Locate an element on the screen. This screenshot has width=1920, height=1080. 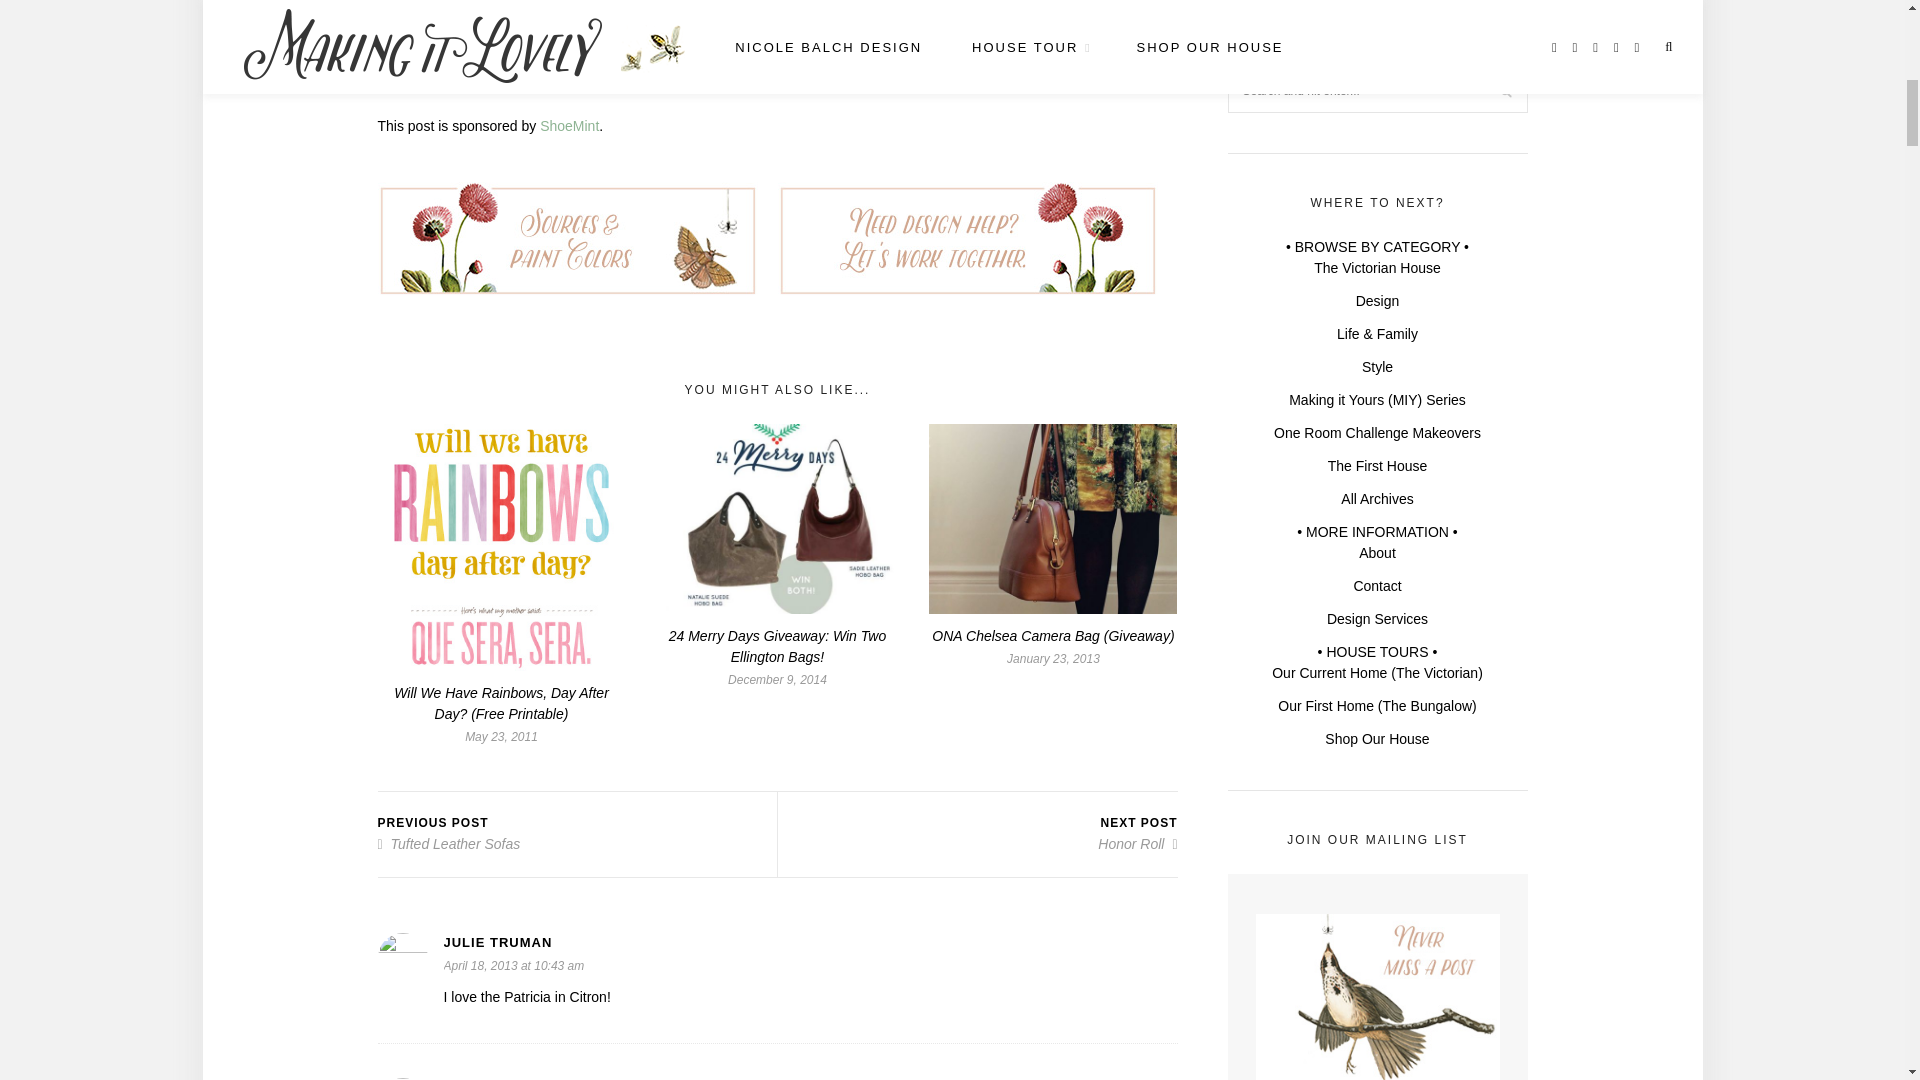
Honor Roll is located at coordinates (1137, 844).